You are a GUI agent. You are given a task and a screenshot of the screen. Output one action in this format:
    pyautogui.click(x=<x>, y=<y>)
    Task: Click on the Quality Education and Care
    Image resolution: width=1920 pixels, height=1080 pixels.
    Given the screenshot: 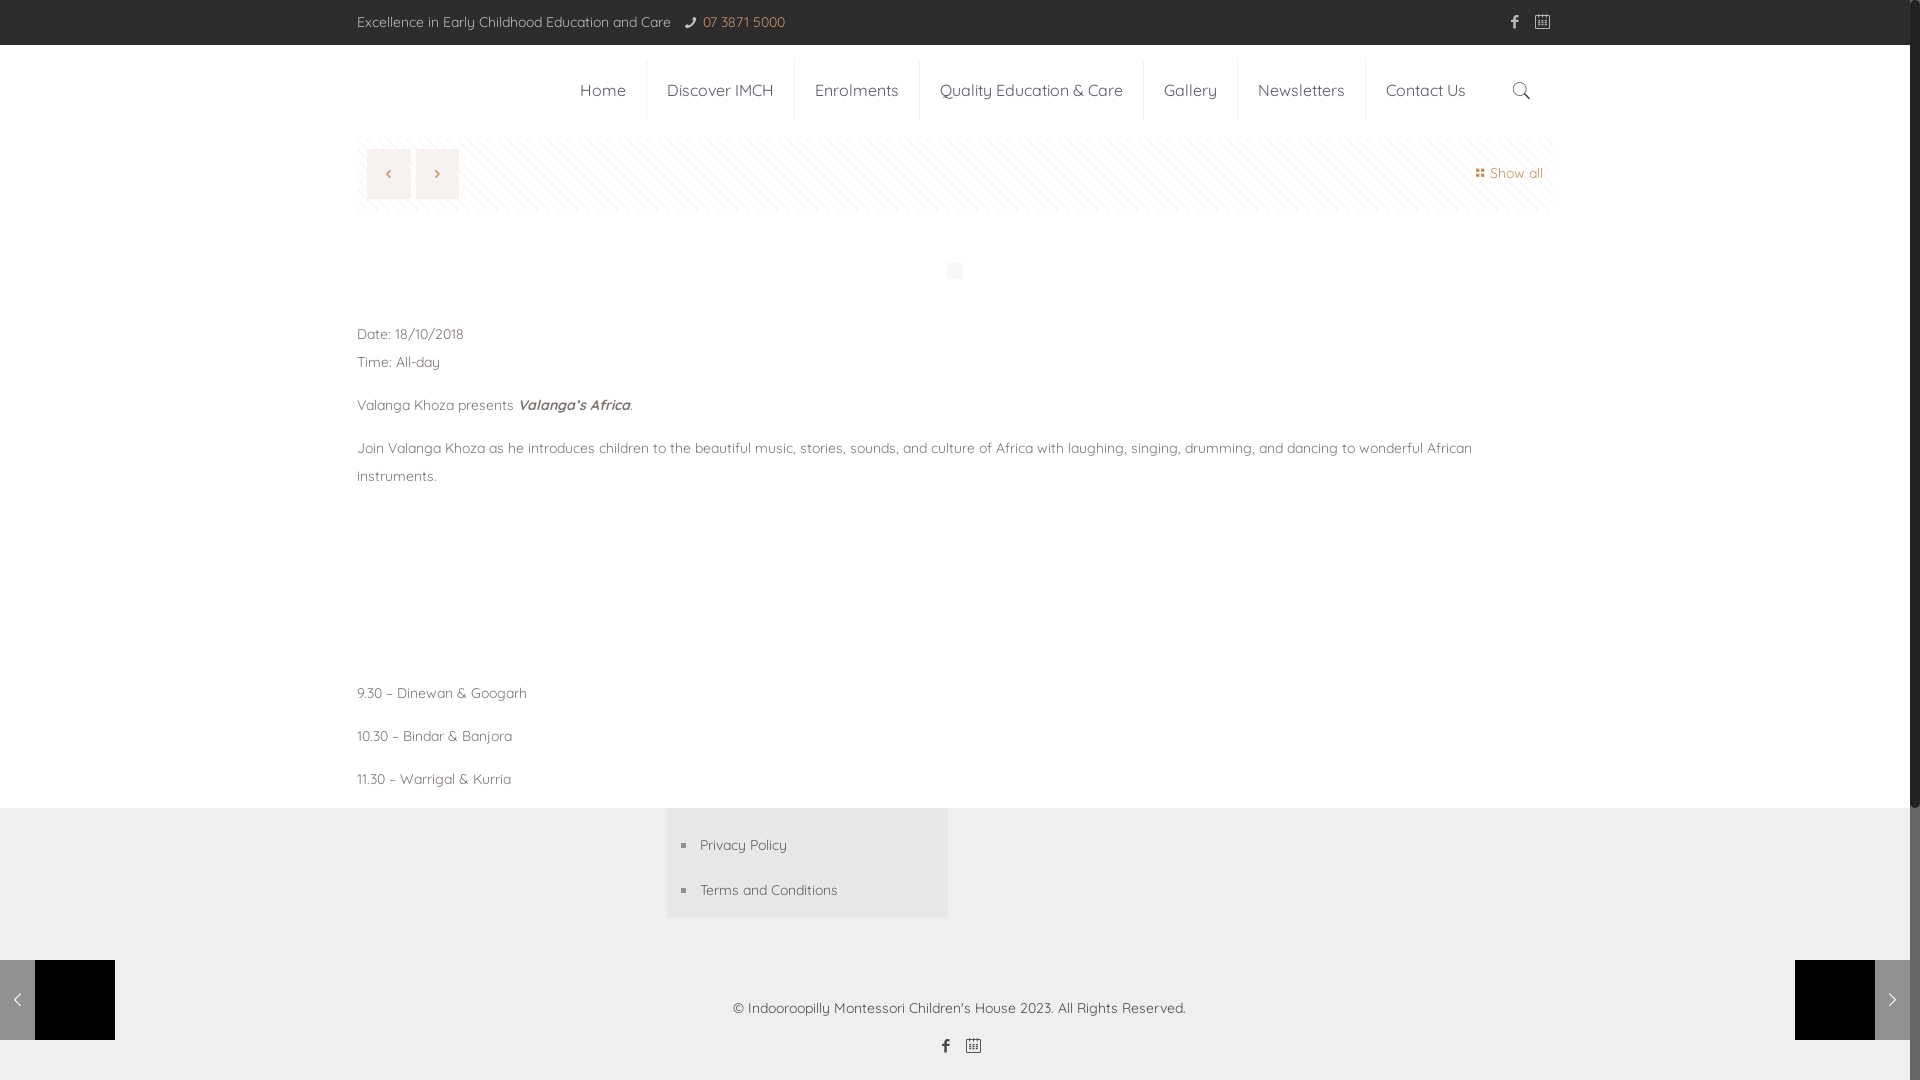 What is the action you would take?
    pyautogui.click(x=818, y=666)
    